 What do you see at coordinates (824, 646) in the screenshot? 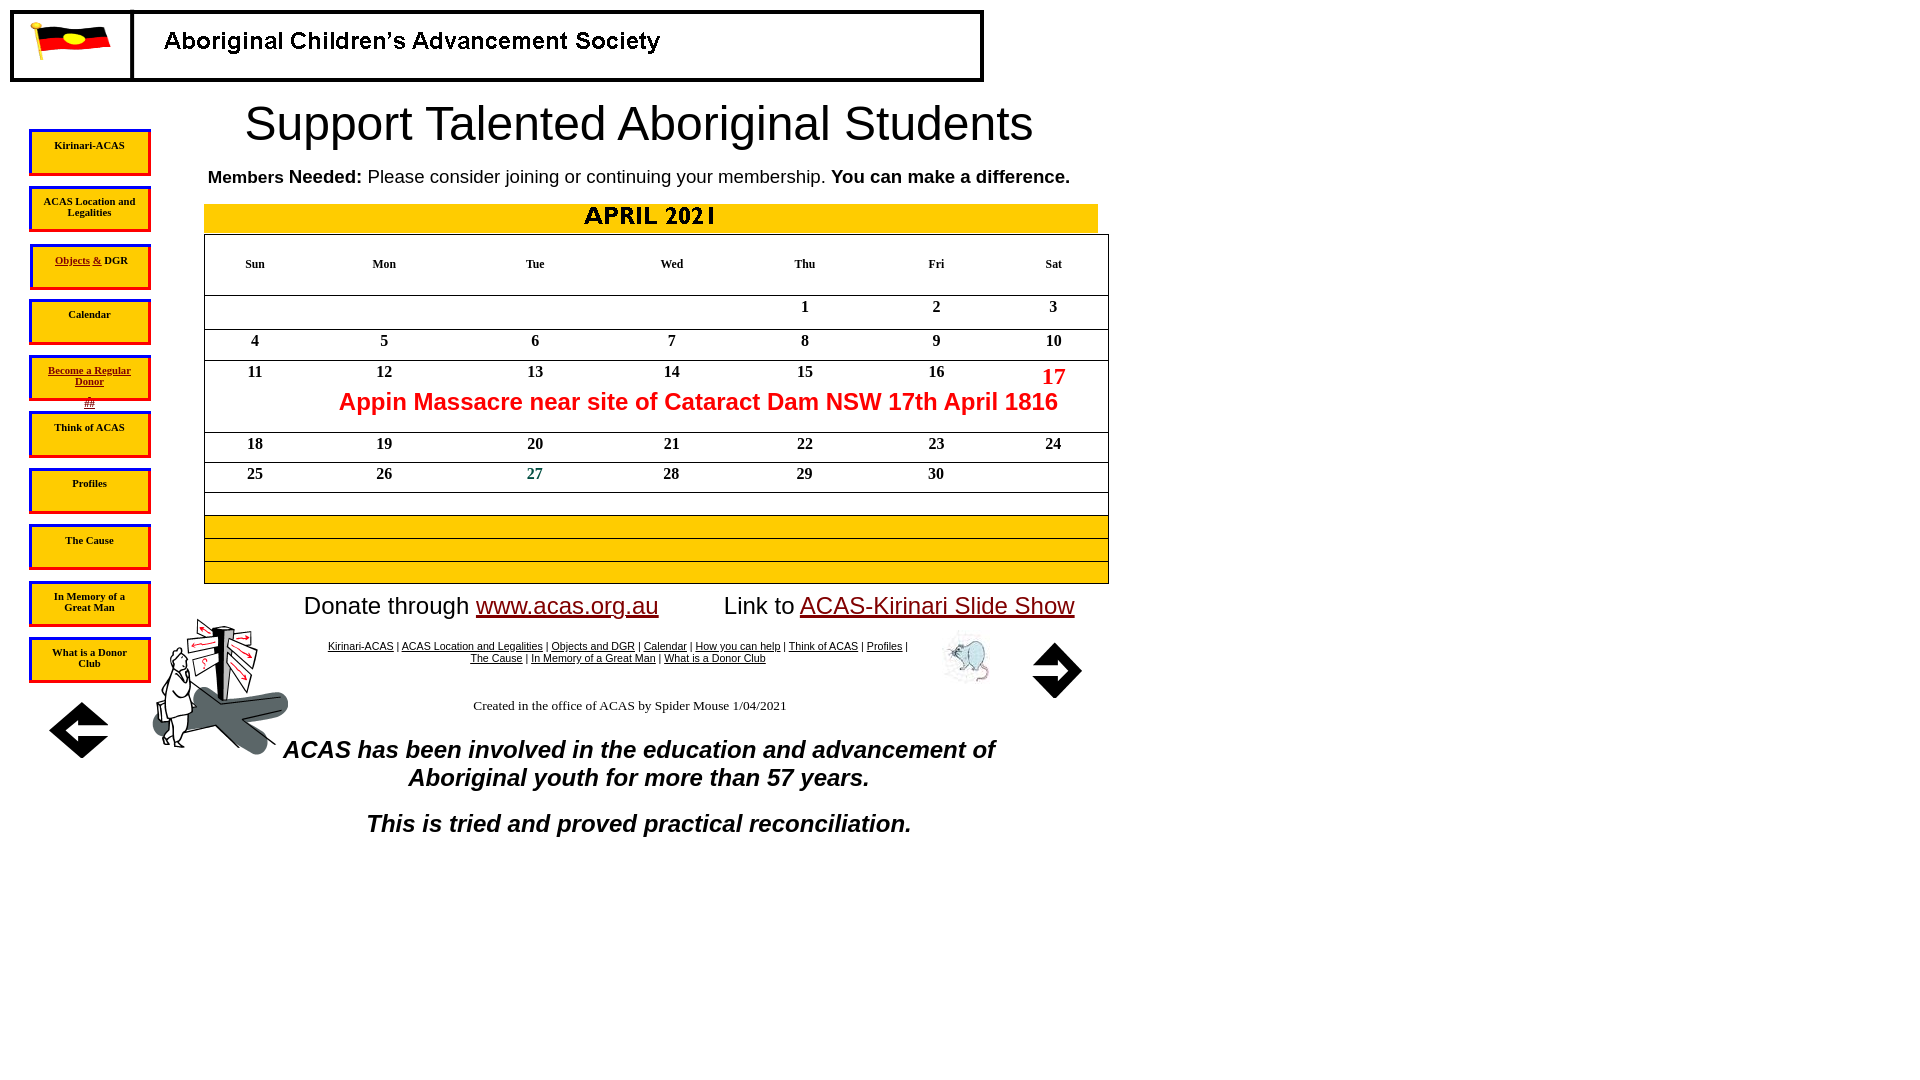
I see `Think of ACAS` at bounding box center [824, 646].